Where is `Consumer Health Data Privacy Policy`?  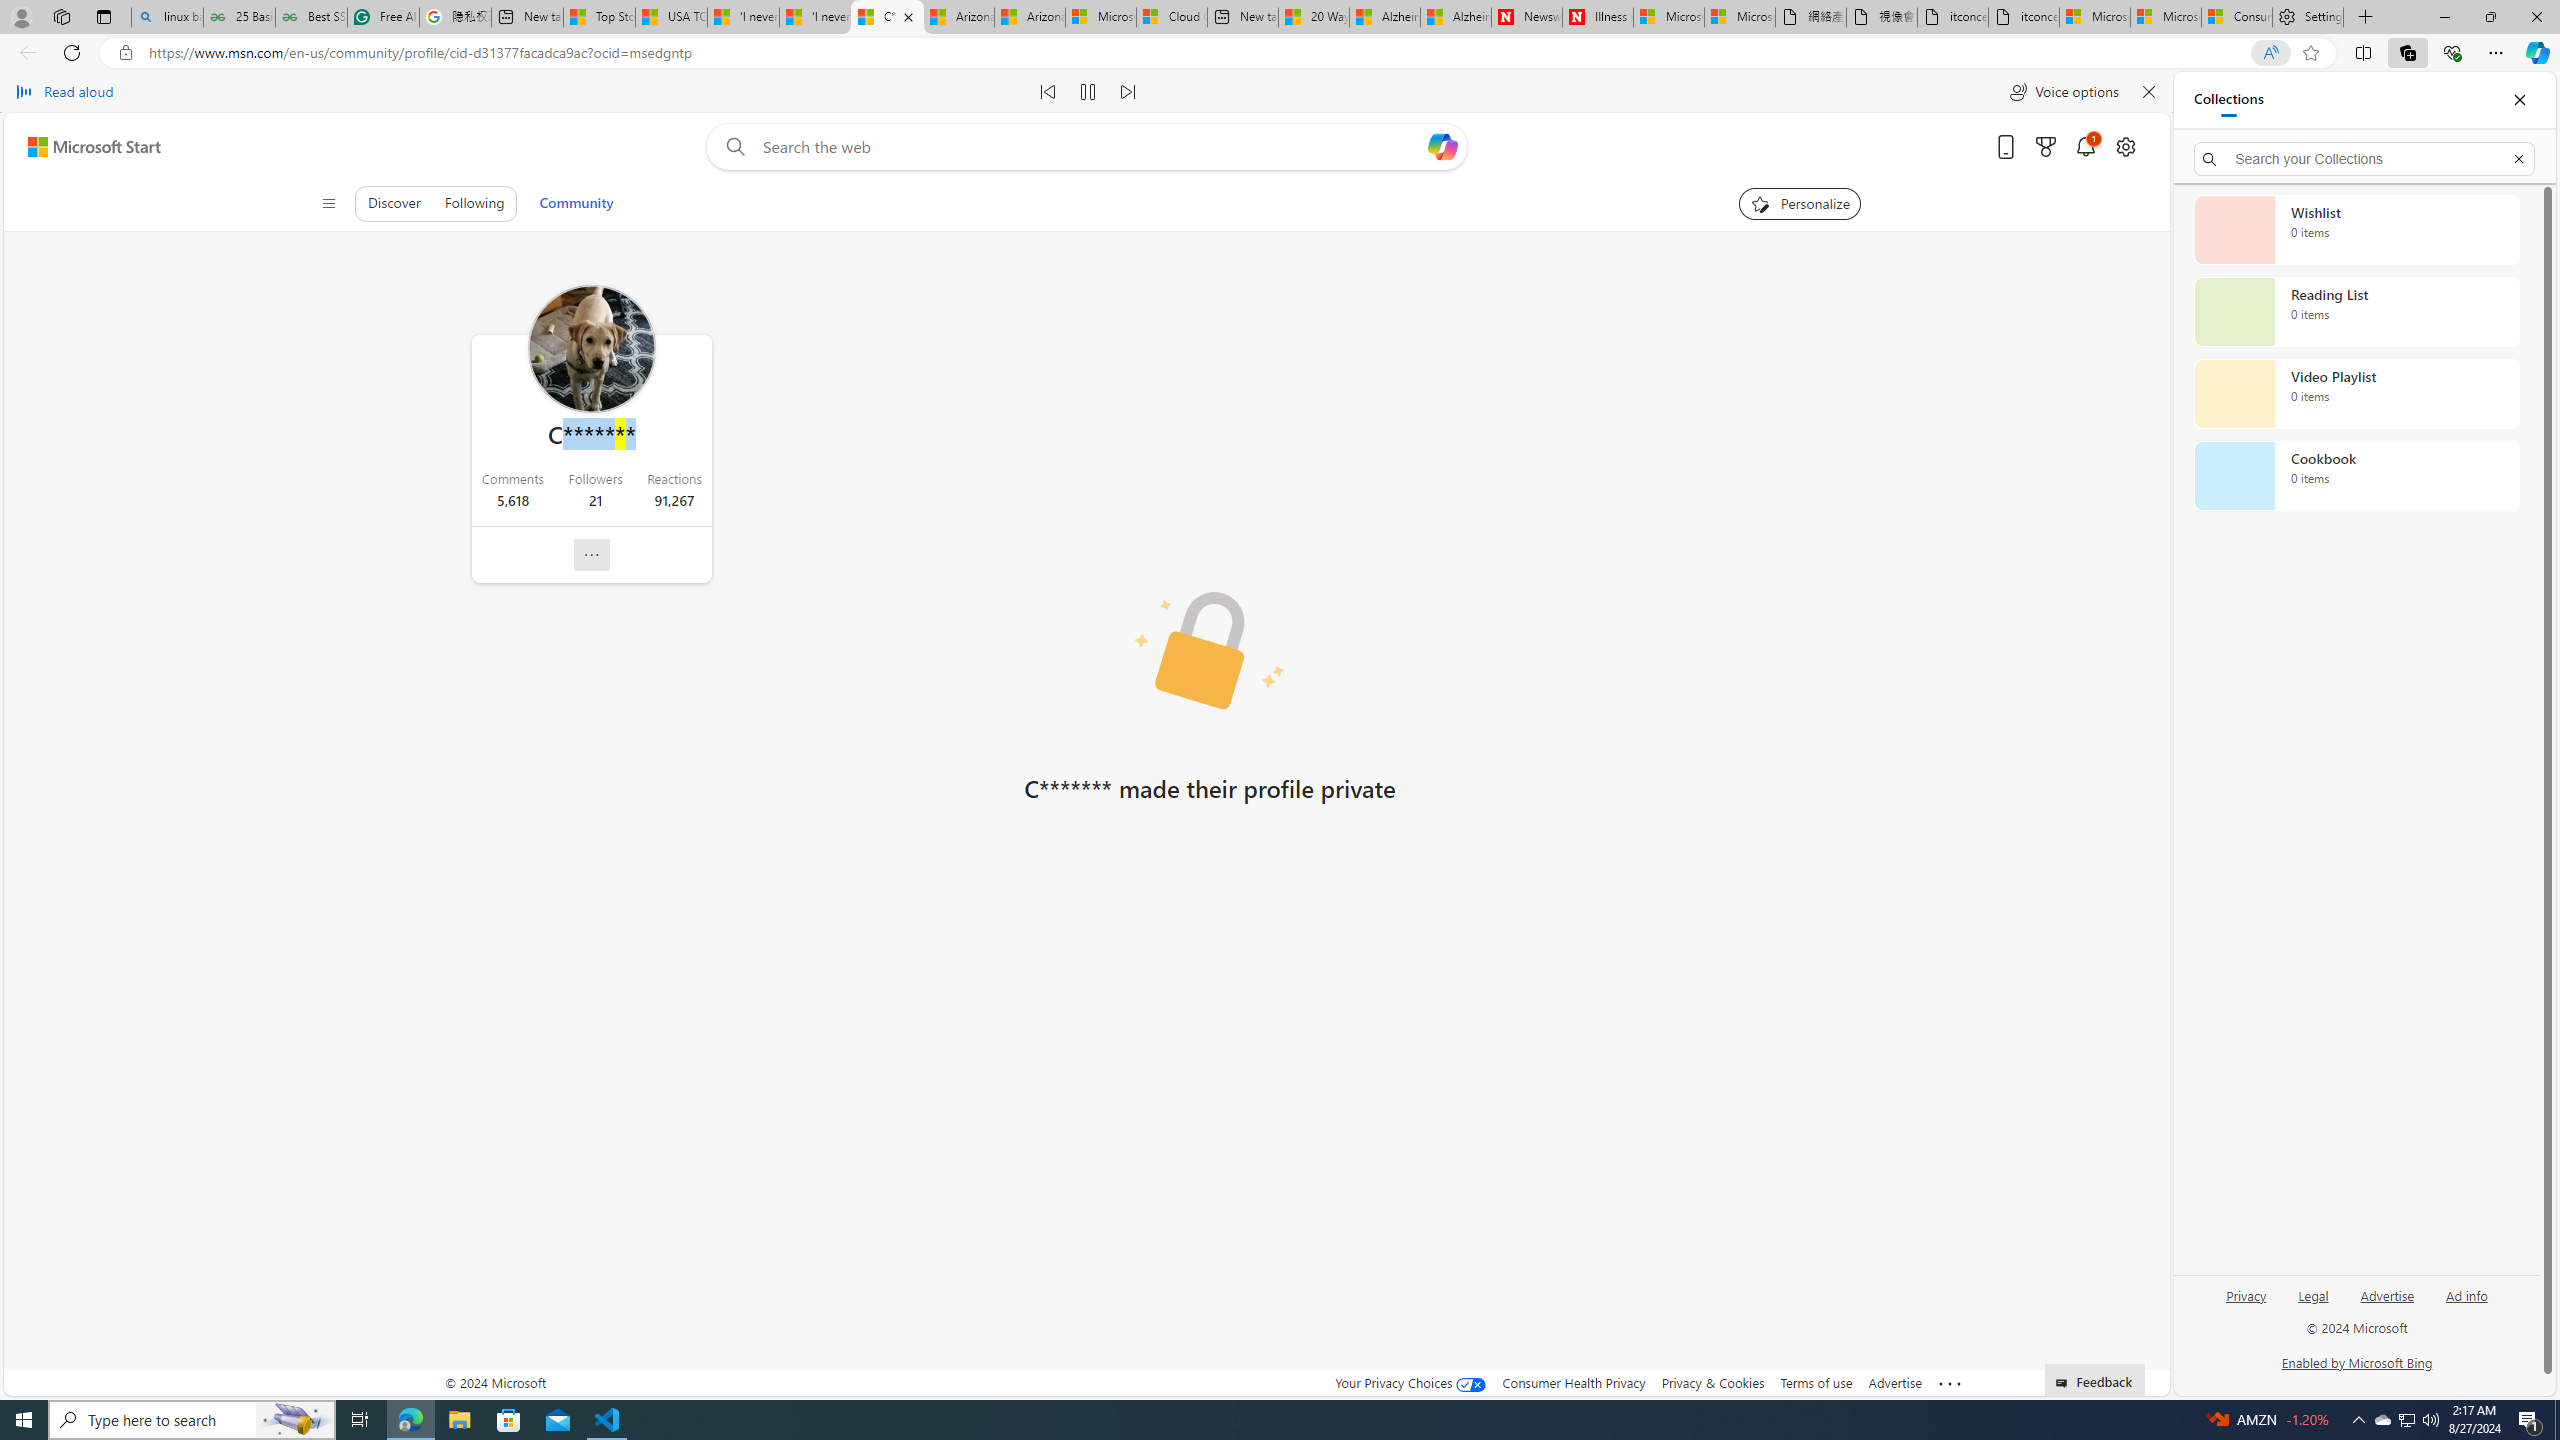
Consumer Health Data Privacy Policy is located at coordinates (2236, 17).